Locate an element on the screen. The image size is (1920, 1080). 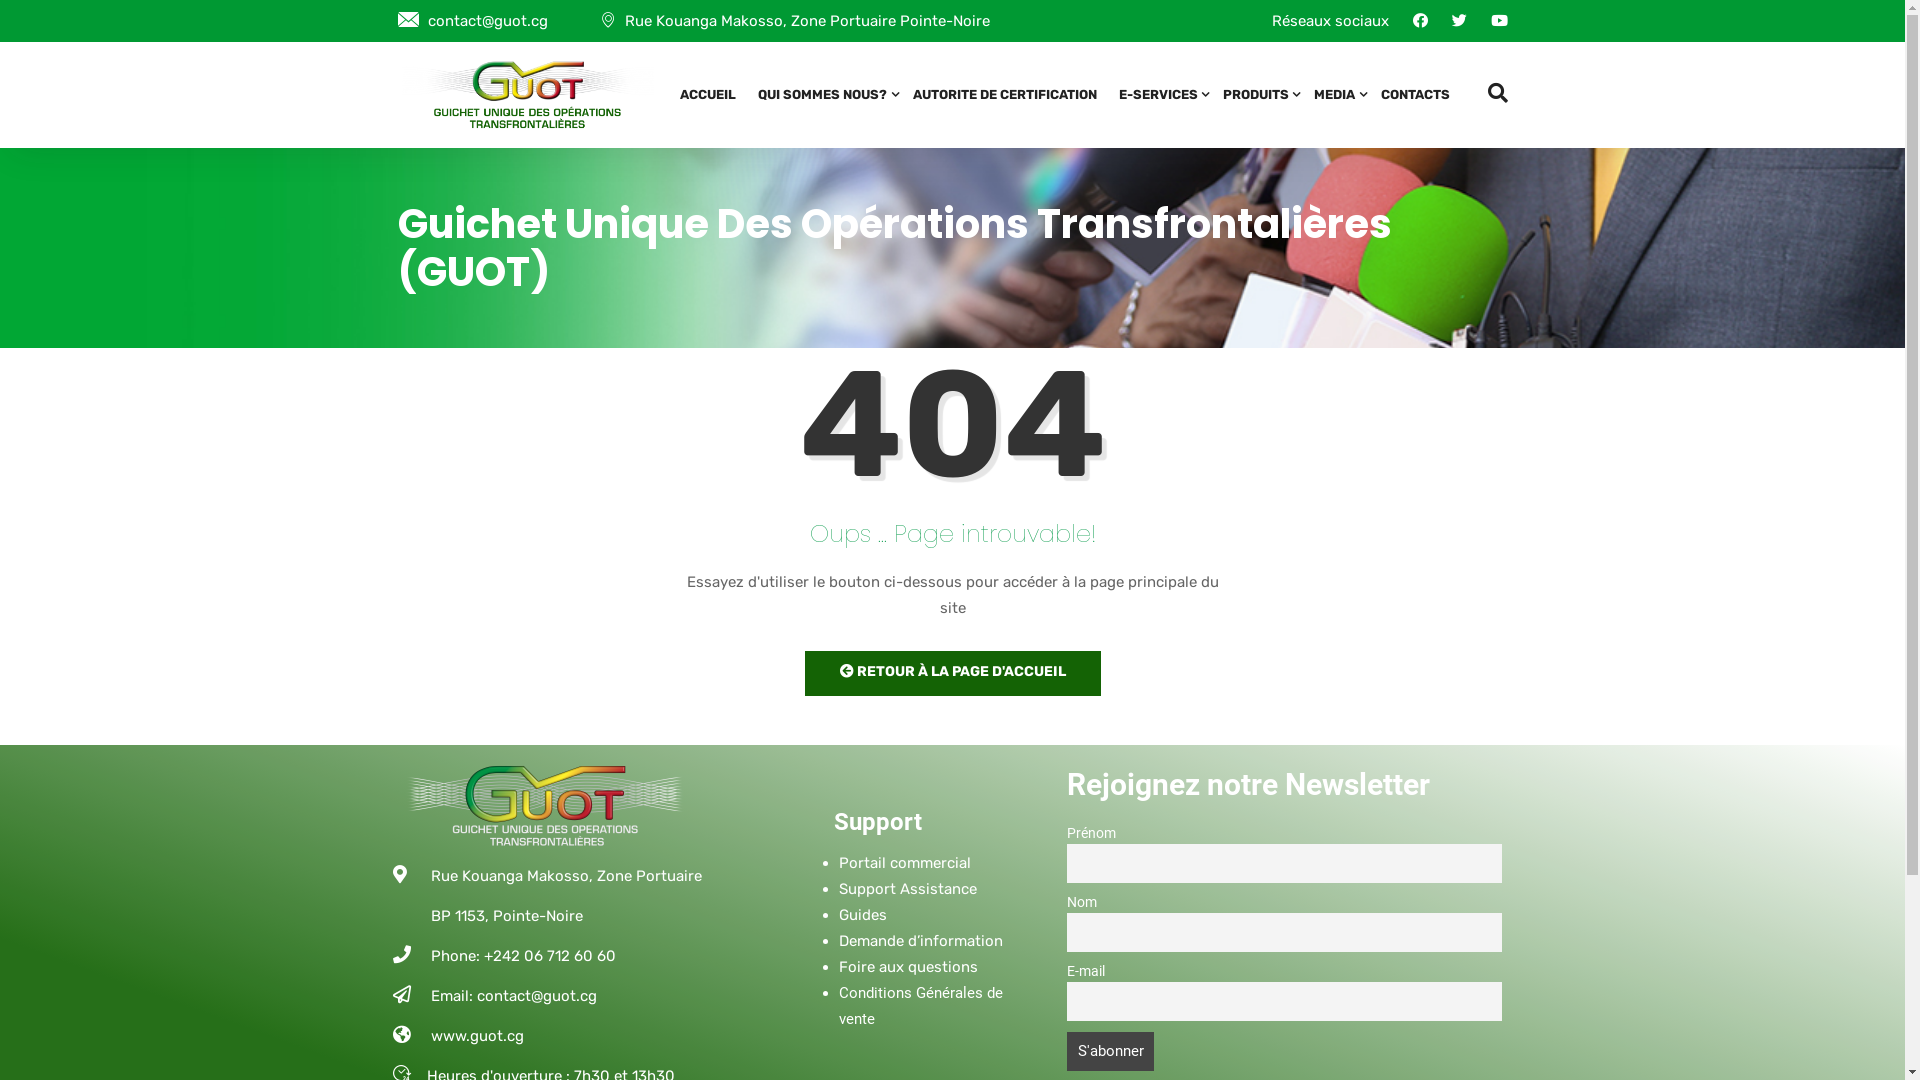
E-SERVICES is located at coordinates (1160, 95).